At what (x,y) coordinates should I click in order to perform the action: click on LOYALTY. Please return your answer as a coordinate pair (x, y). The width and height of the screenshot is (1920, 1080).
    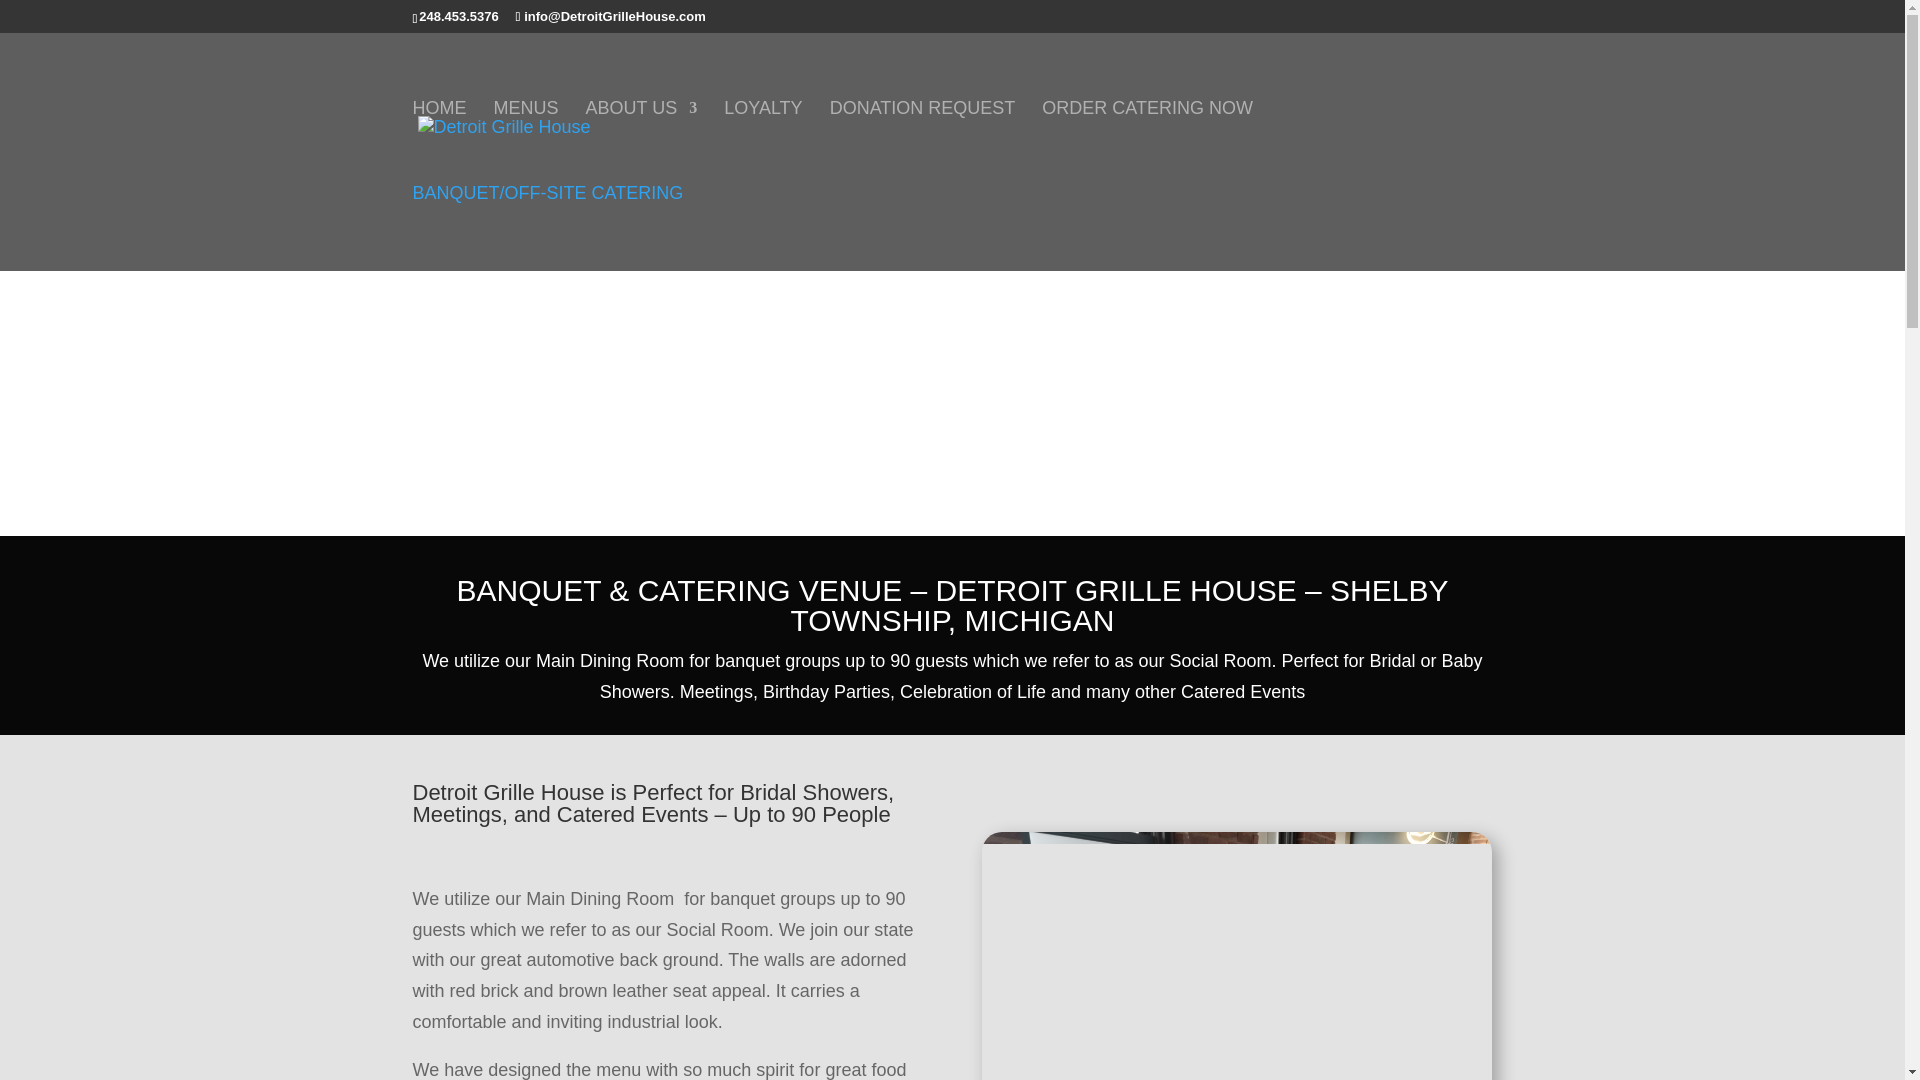
    Looking at the image, I should click on (762, 143).